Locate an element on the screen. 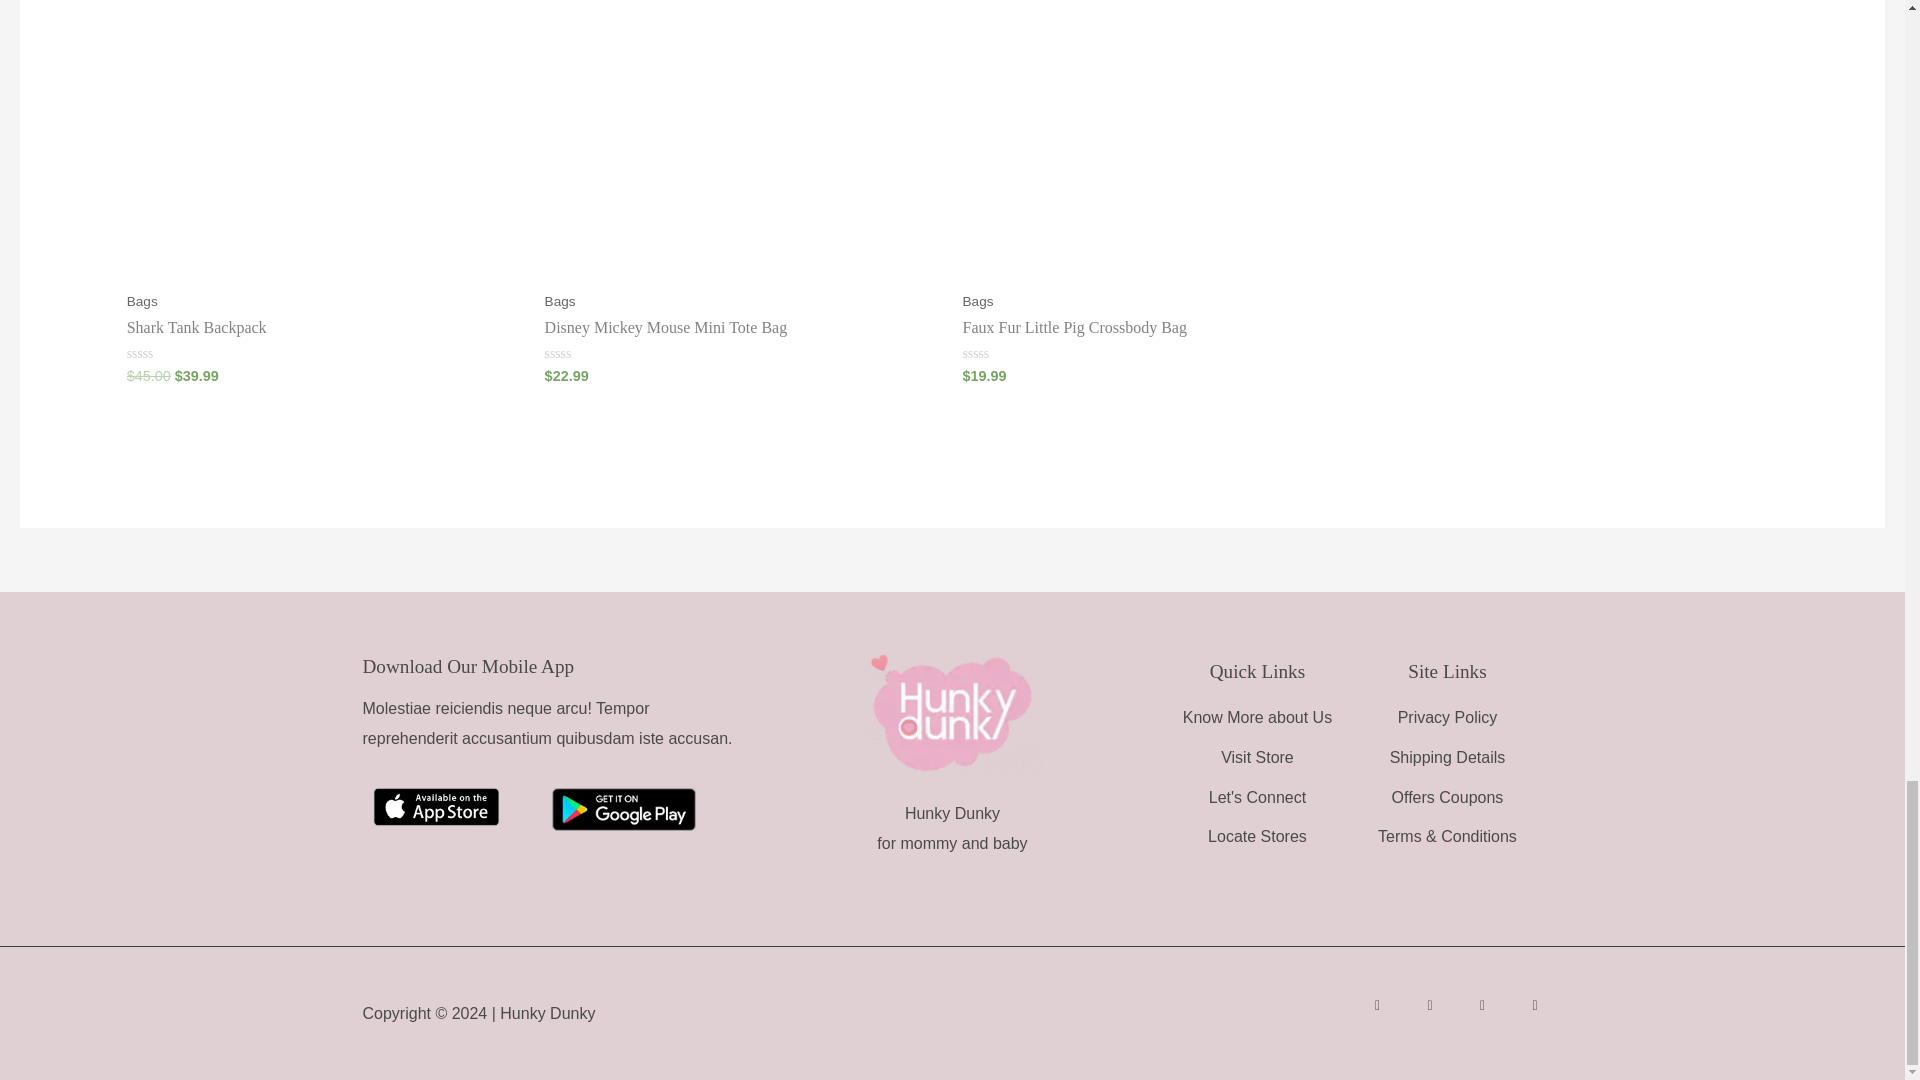  Visit Store is located at coordinates (1256, 758).